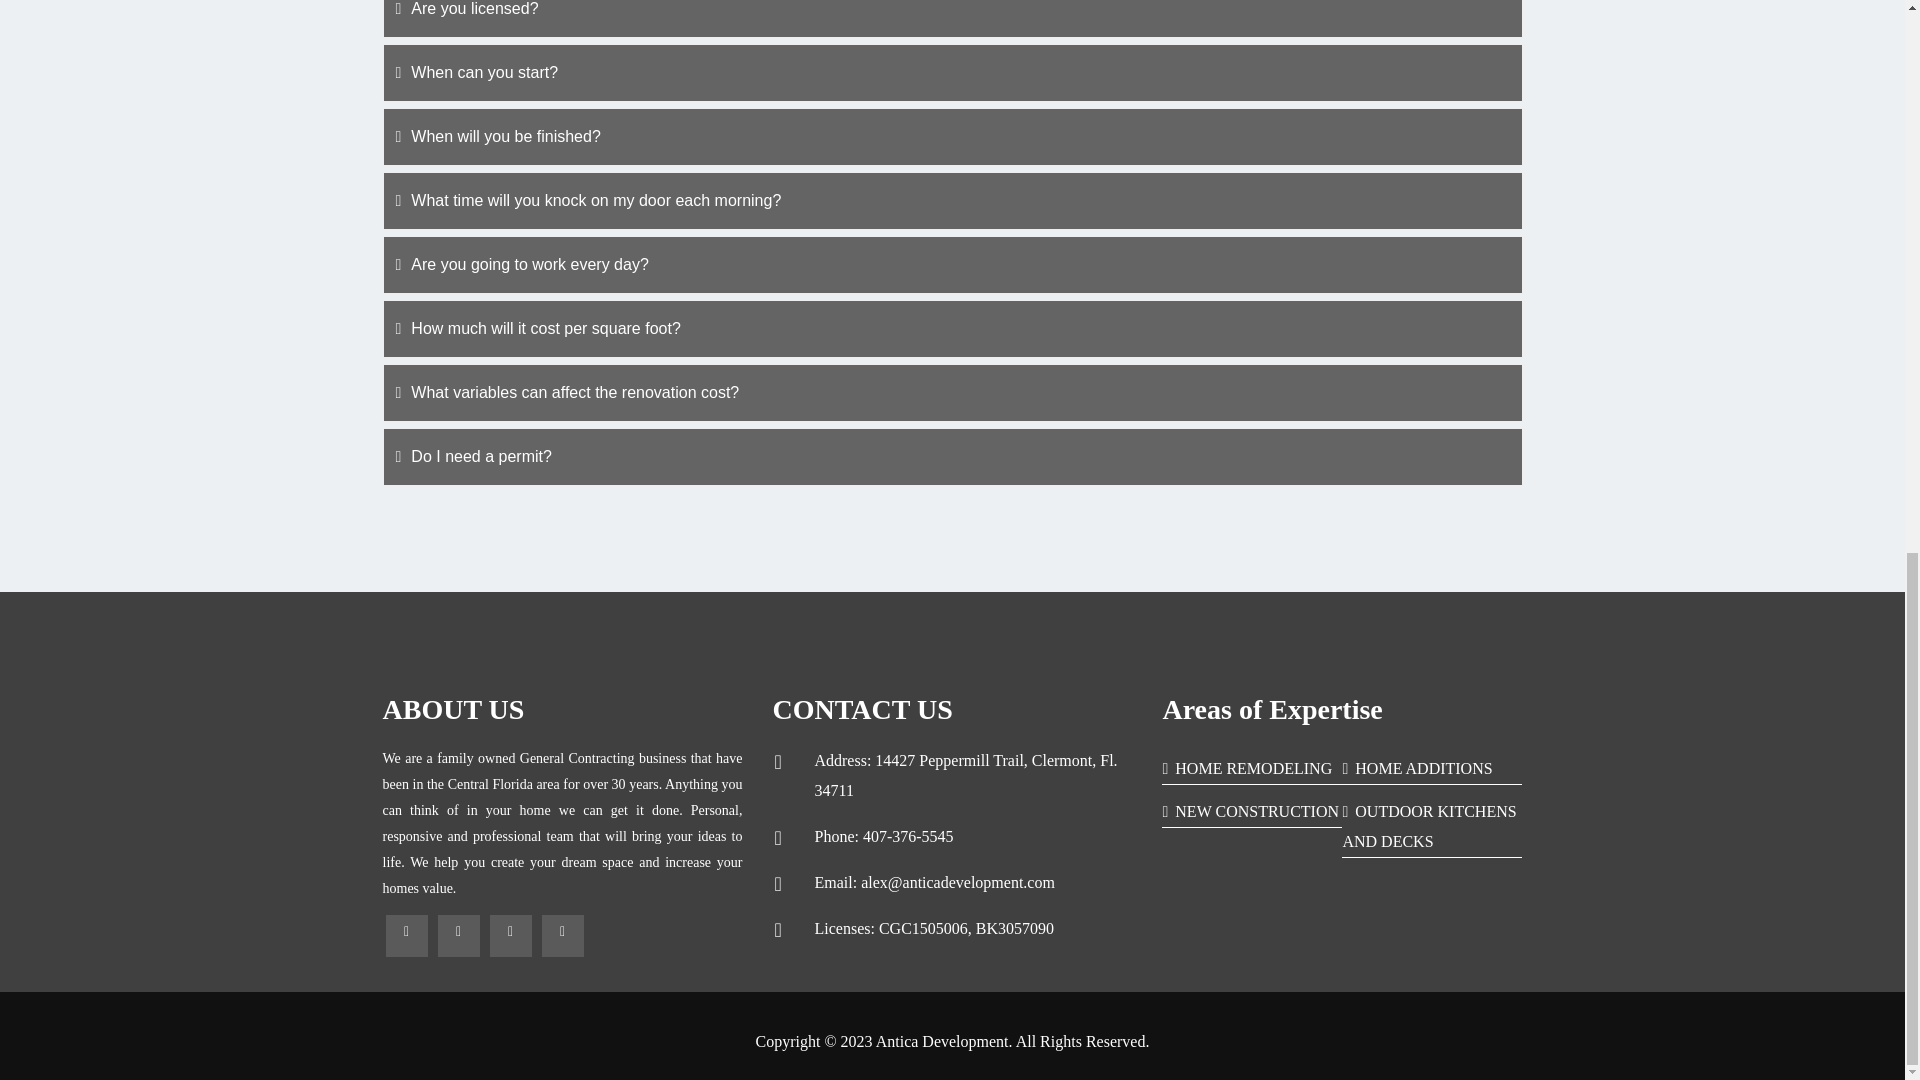 This screenshot has height=1080, width=1920. I want to click on When will you be finished?, so click(952, 136).